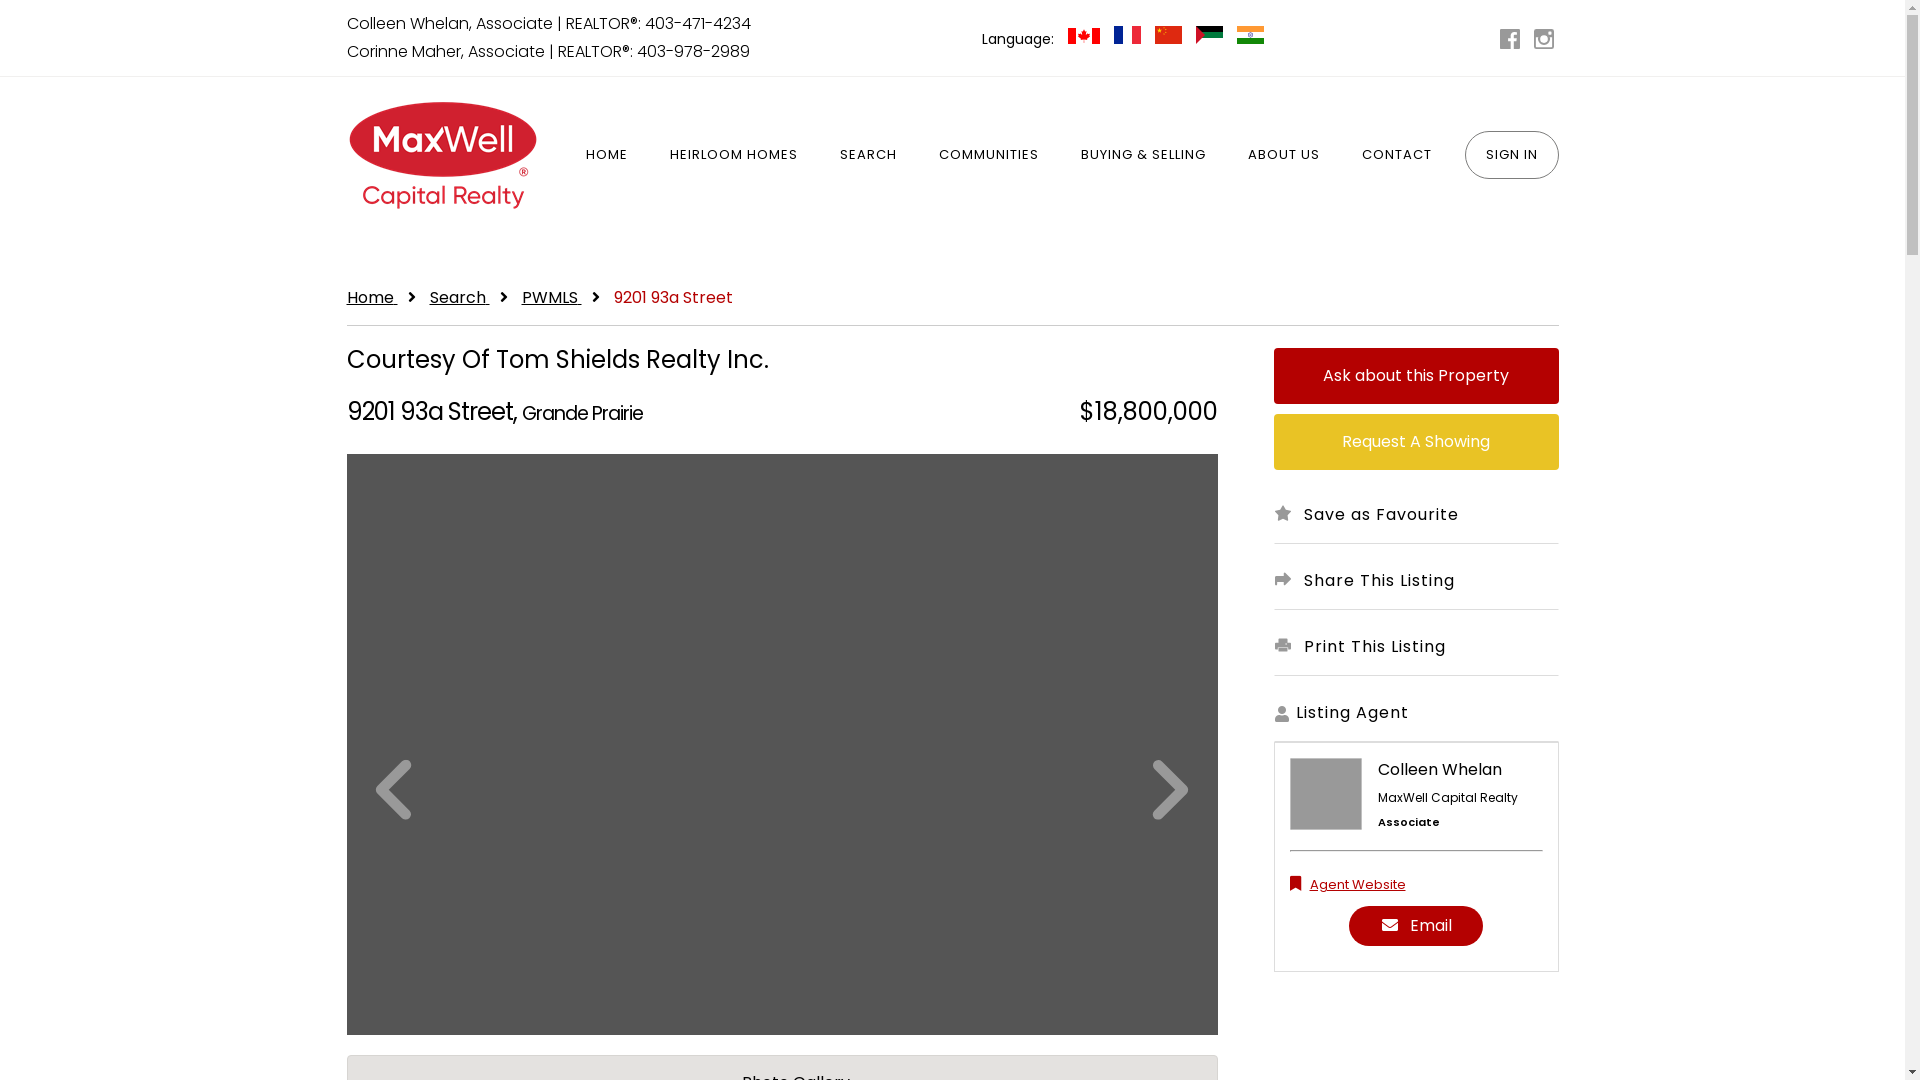  I want to click on Site Logo, so click(441, 154).